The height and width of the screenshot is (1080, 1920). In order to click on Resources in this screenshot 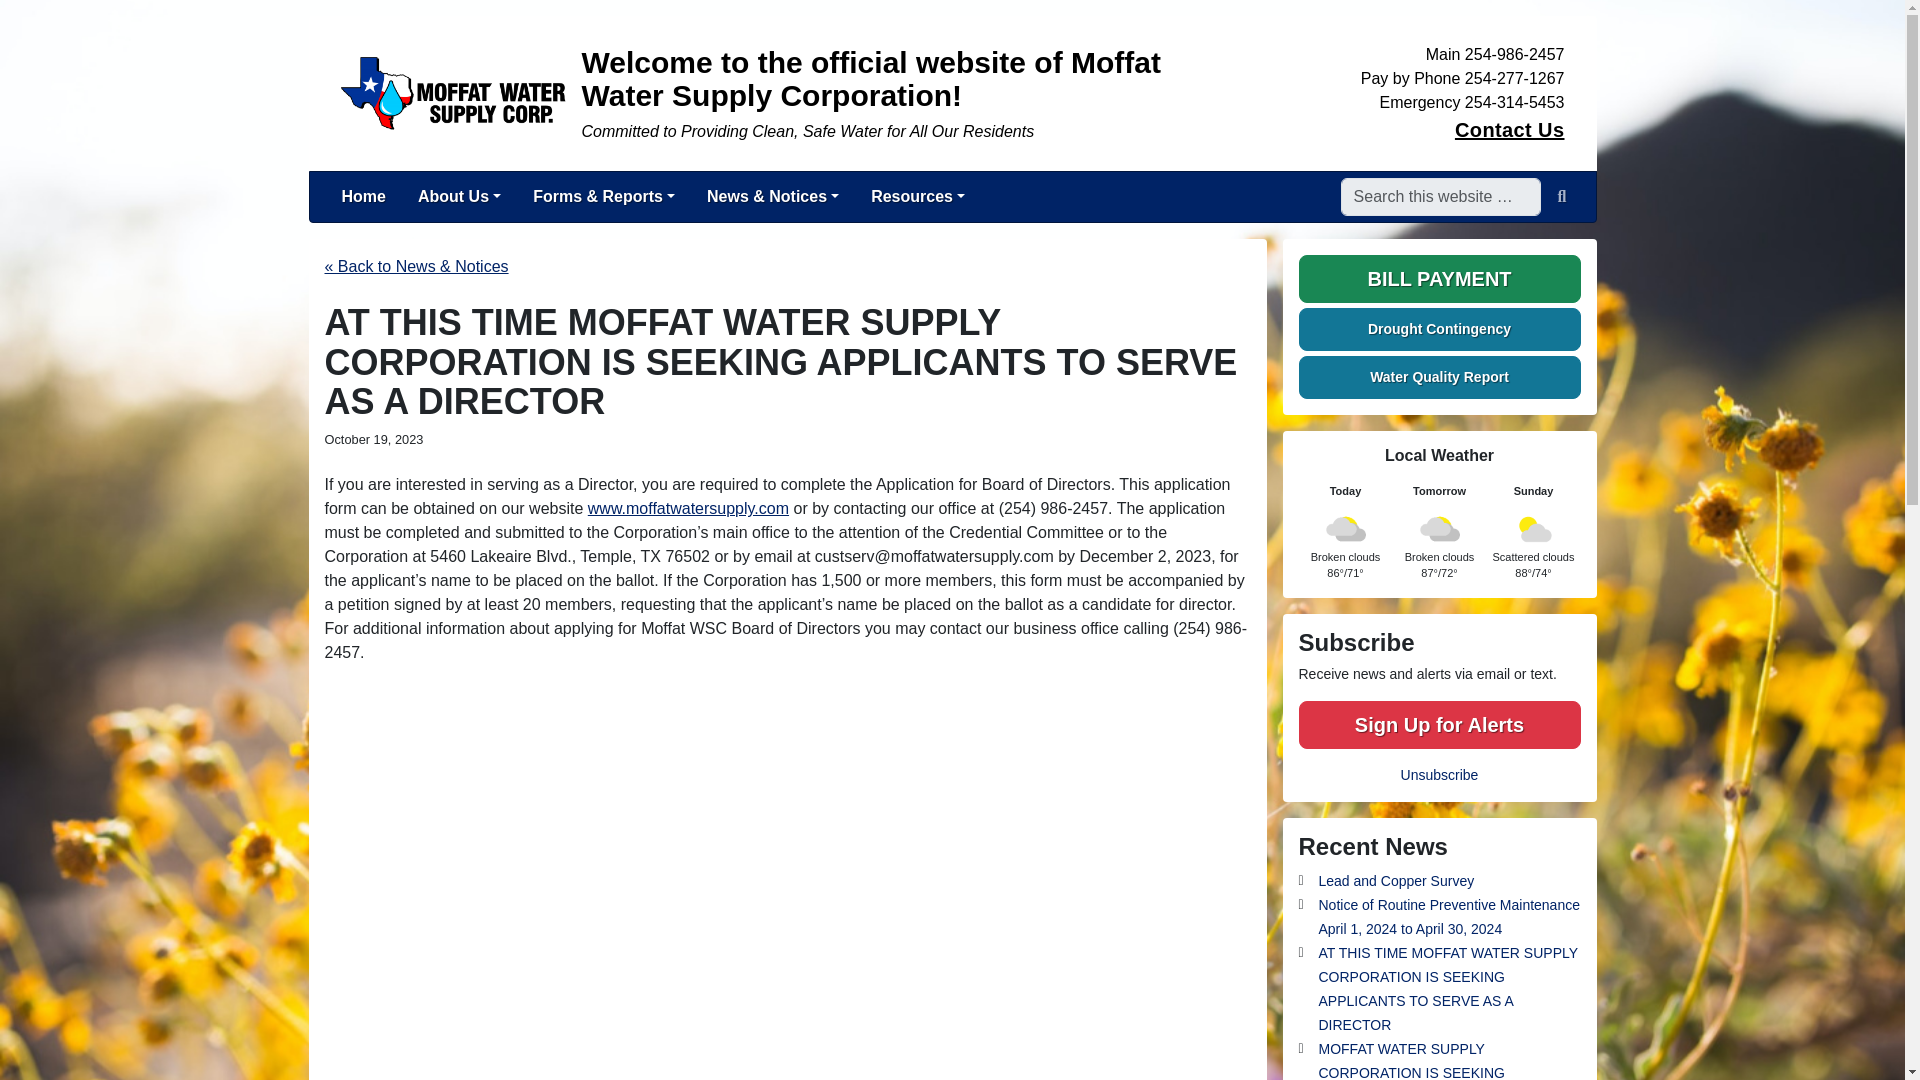, I will do `click(918, 196)`.